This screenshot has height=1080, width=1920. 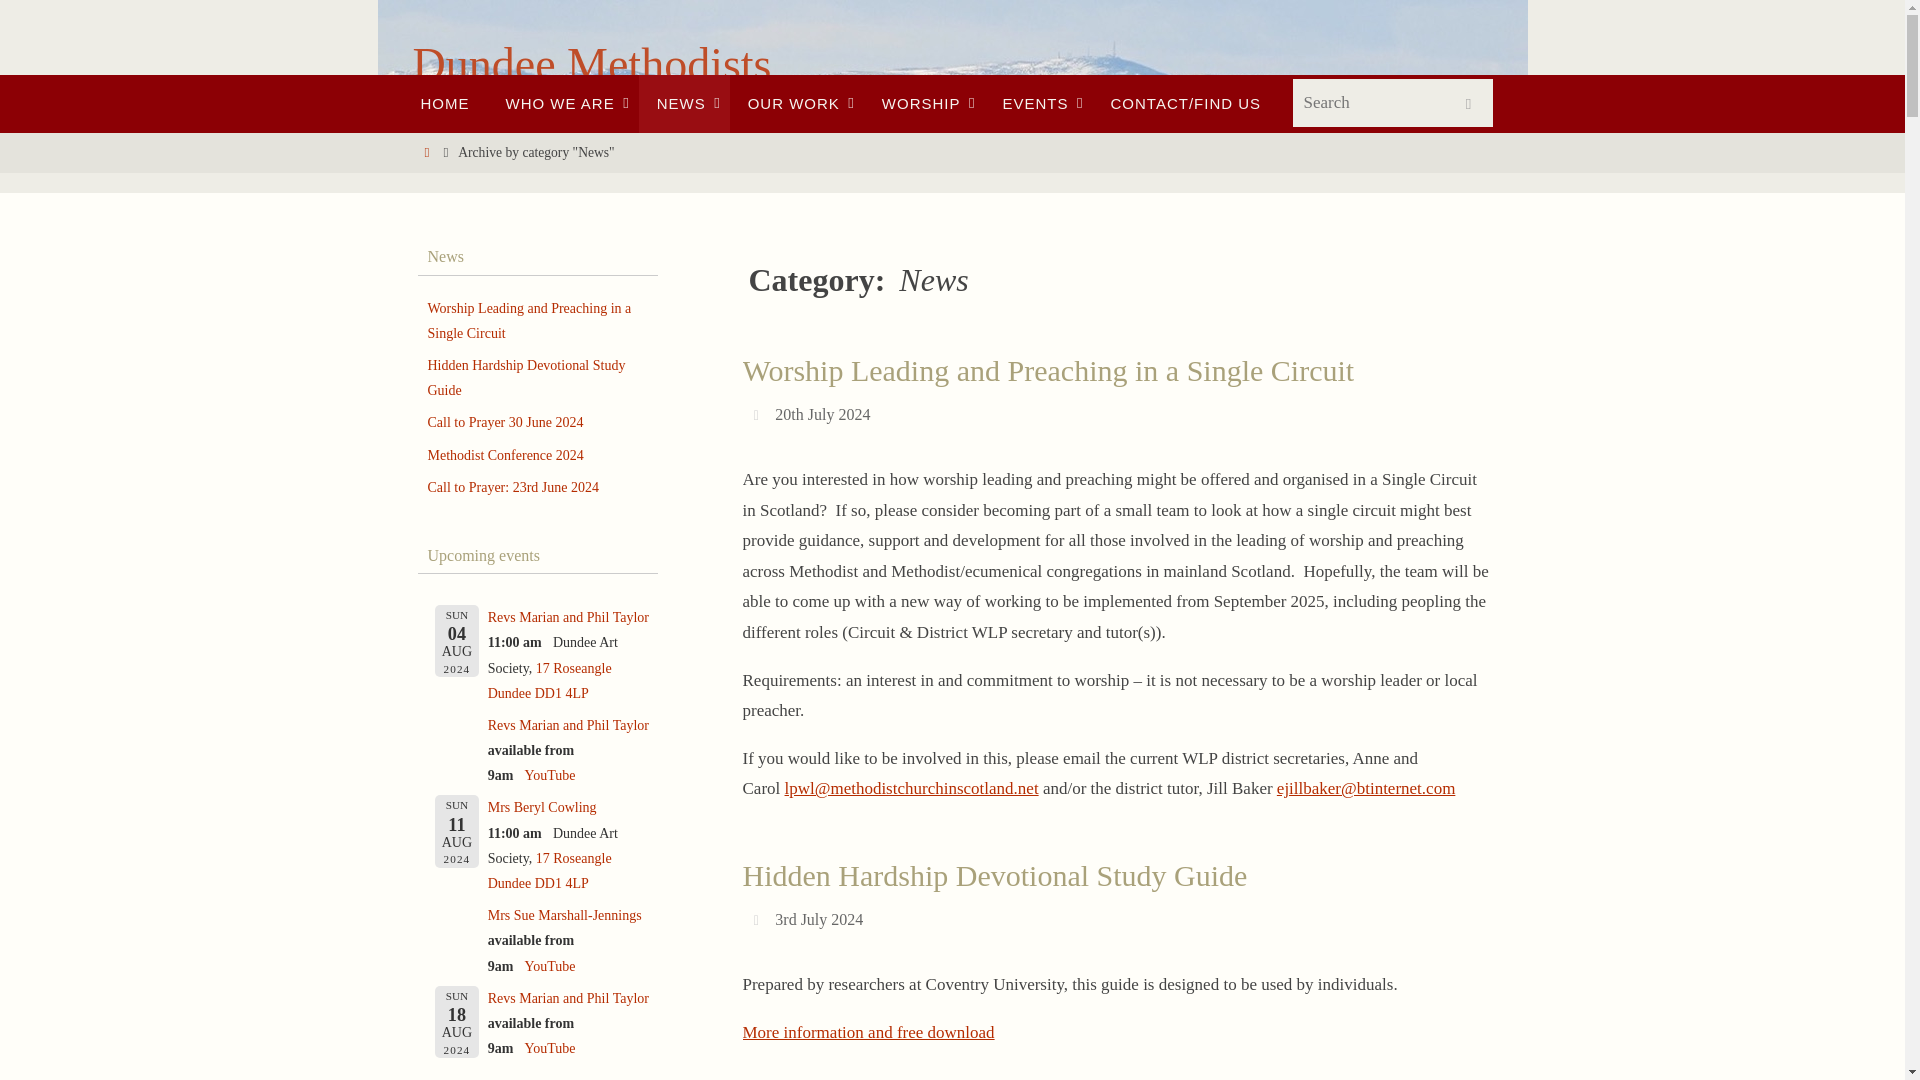 What do you see at coordinates (994, 875) in the screenshot?
I see `Permalink to Hidden Hardship Devotional Study Guide` at bounding box center [994, 875].